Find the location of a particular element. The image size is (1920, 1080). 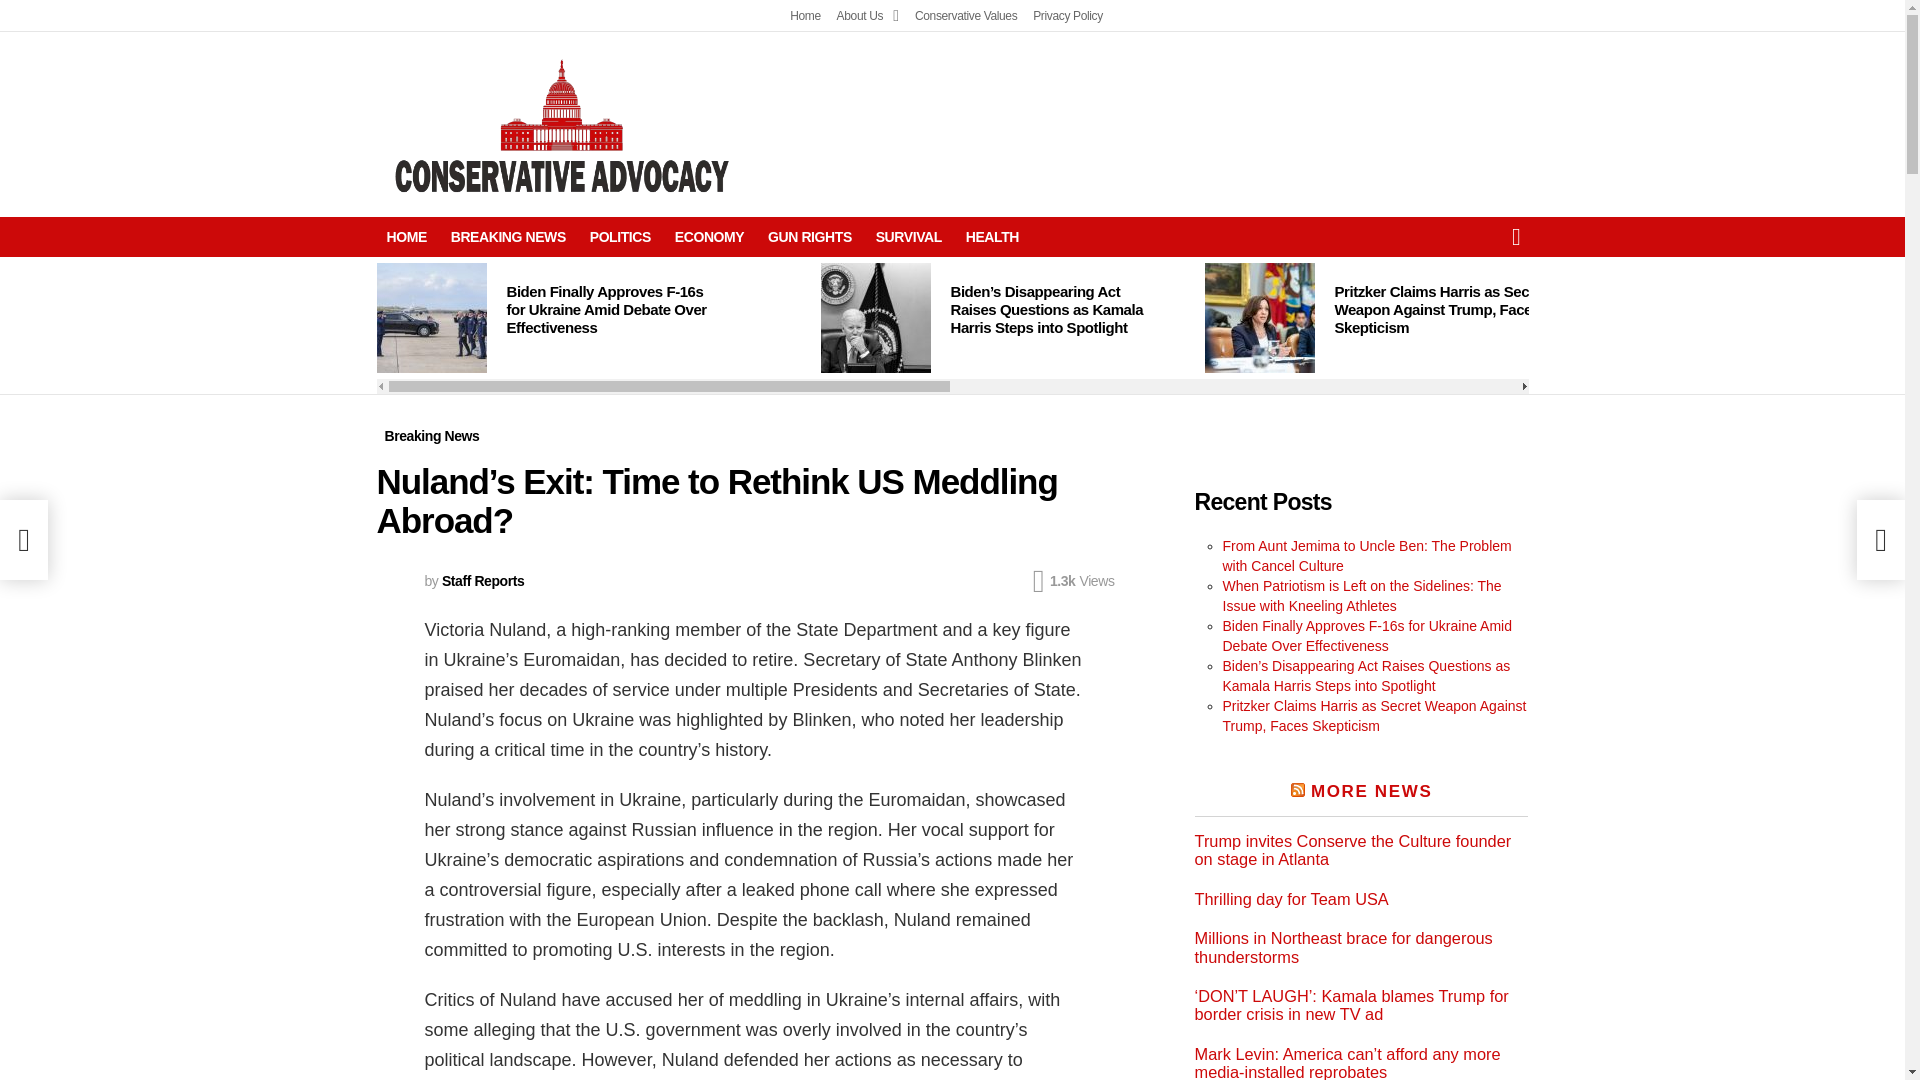

About Us is located at coordinates (868, 16).